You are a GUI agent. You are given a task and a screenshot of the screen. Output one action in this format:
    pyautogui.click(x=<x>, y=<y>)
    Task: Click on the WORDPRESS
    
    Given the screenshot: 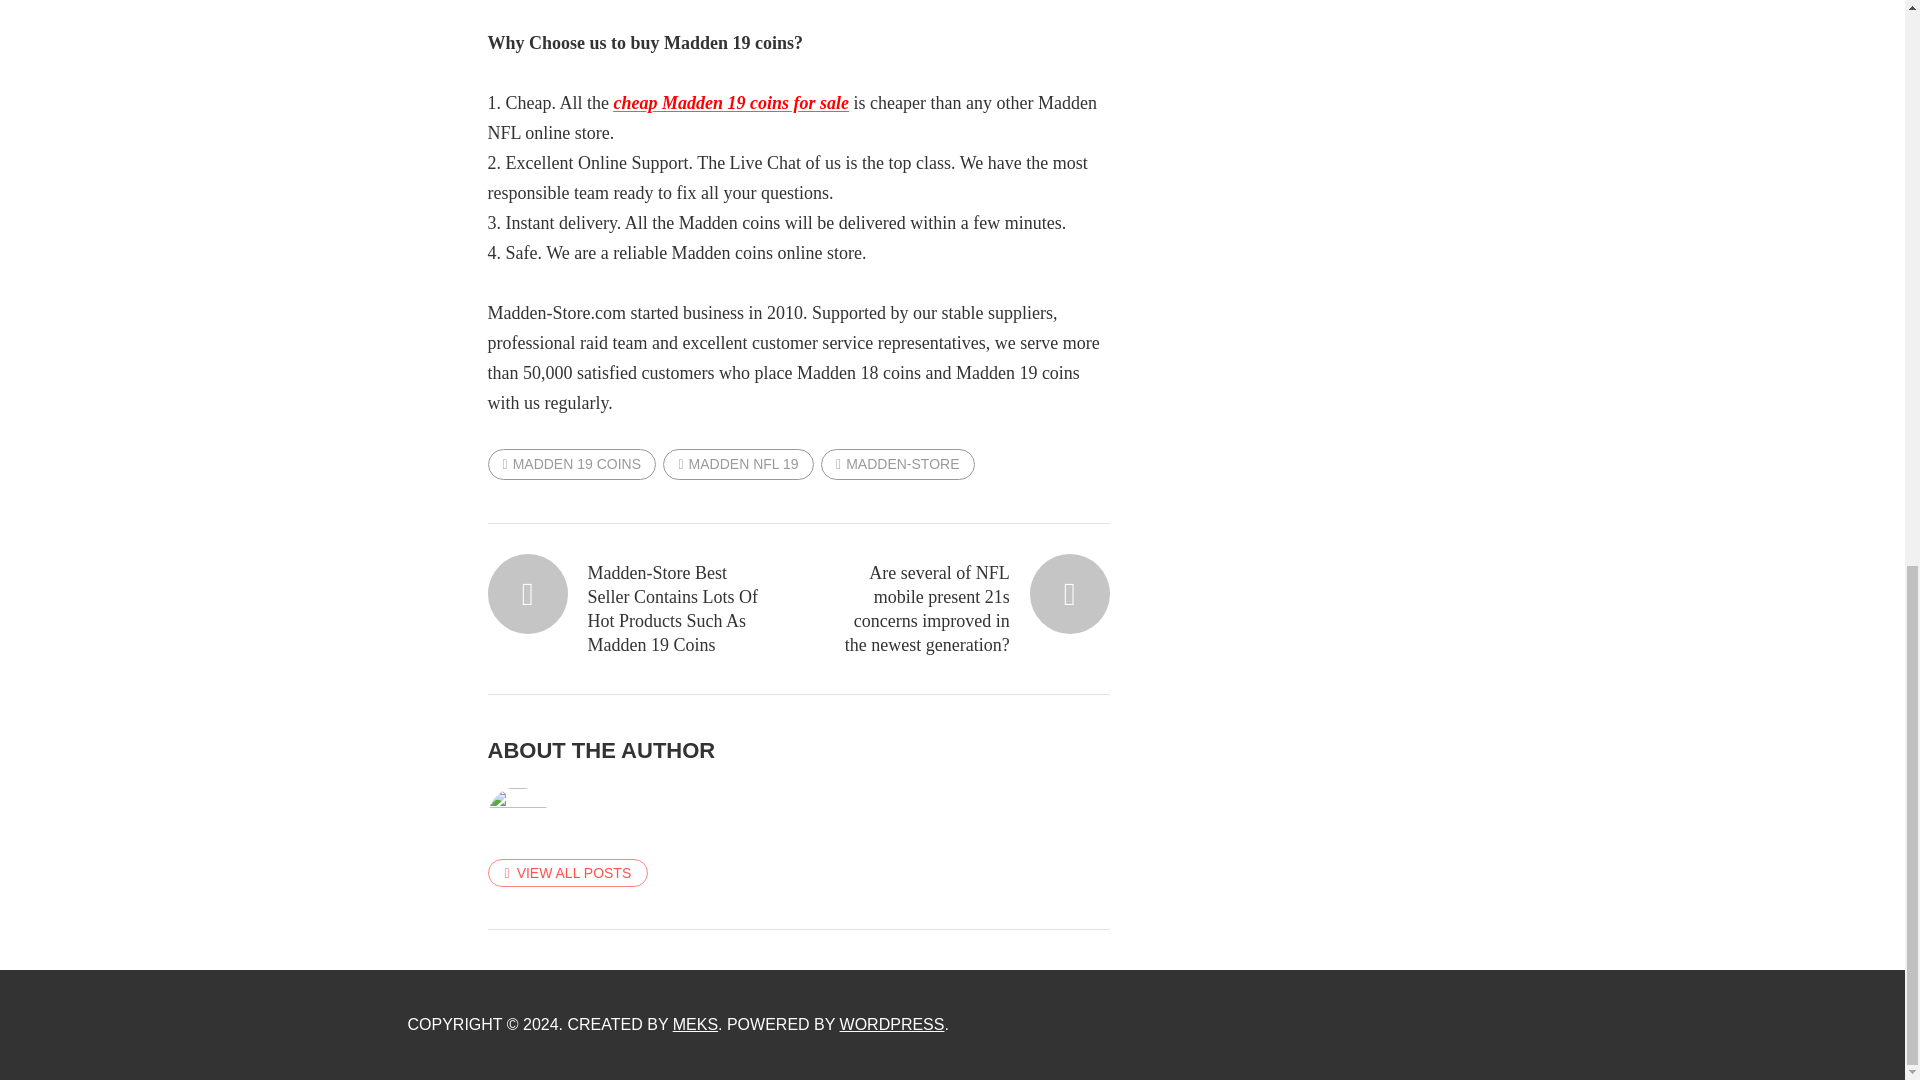 What is the action you would take?
    pyautogui.click(x=892, y=1024)
    